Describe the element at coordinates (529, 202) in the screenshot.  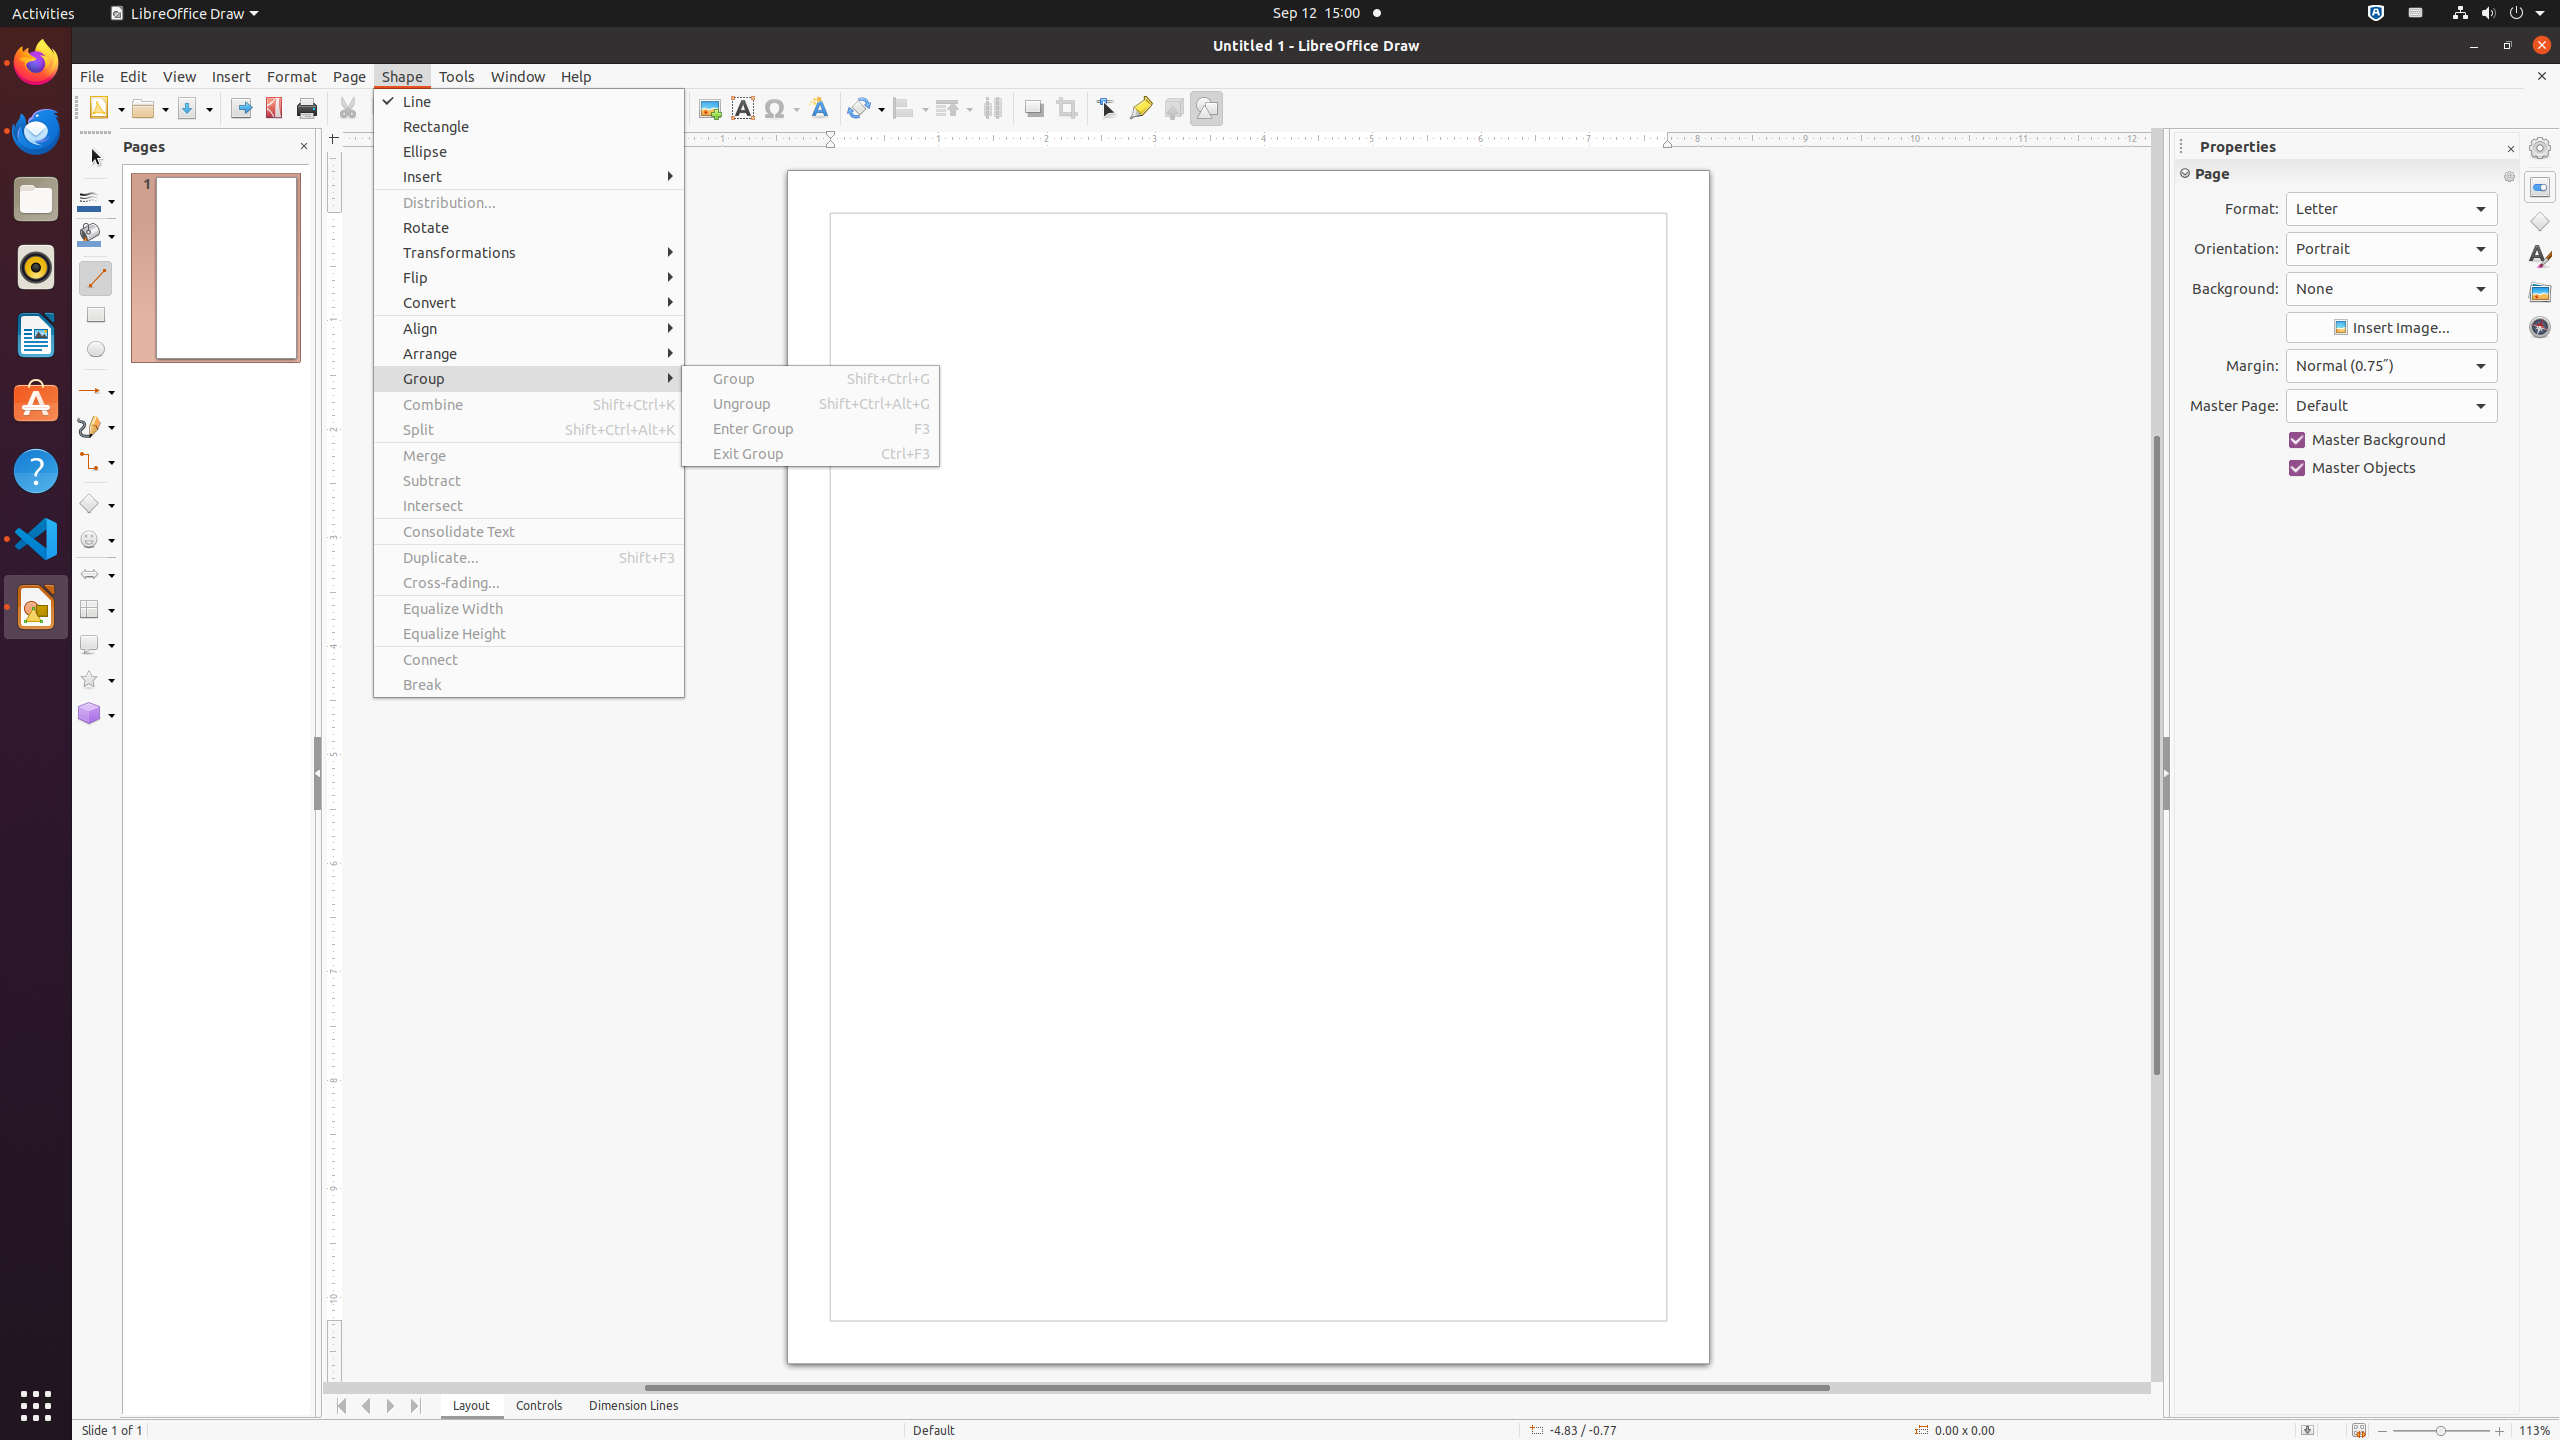
I see `Distribution...` at that location.